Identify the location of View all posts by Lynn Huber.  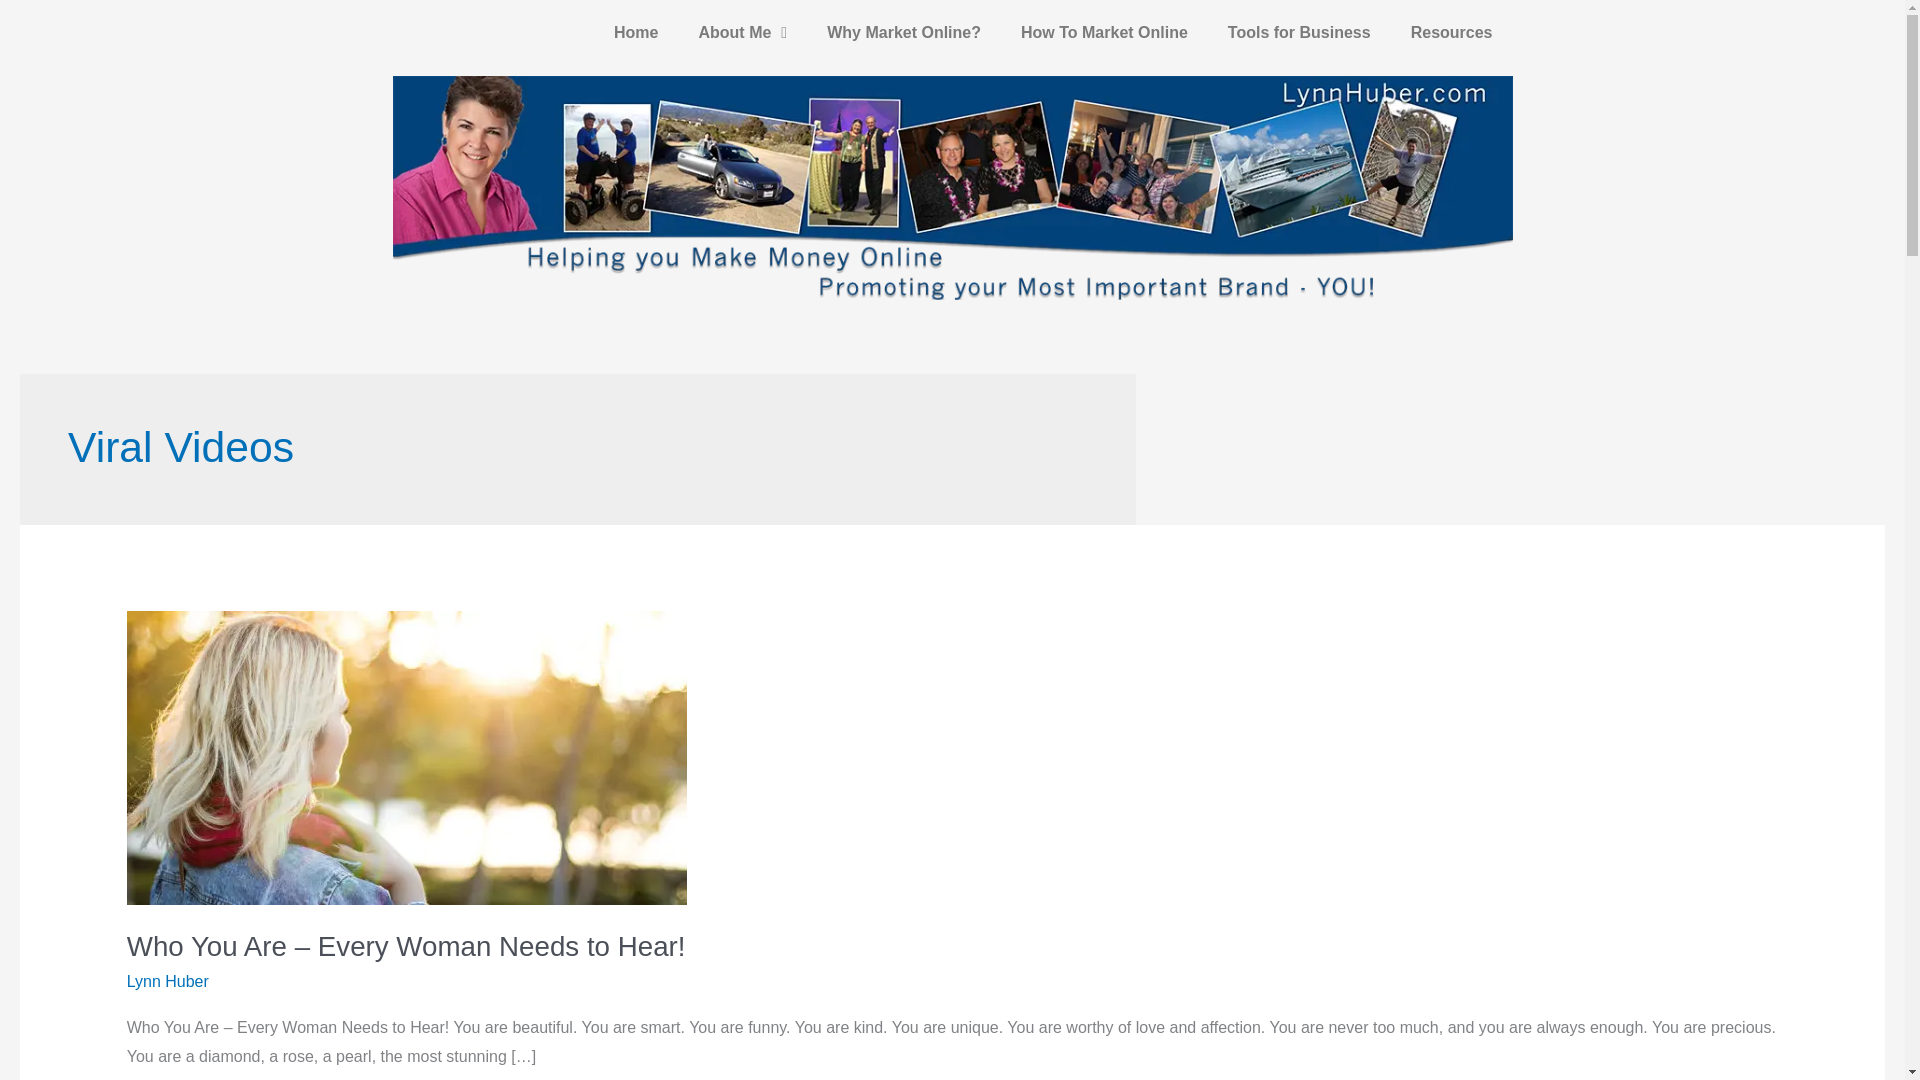
(168, 982).